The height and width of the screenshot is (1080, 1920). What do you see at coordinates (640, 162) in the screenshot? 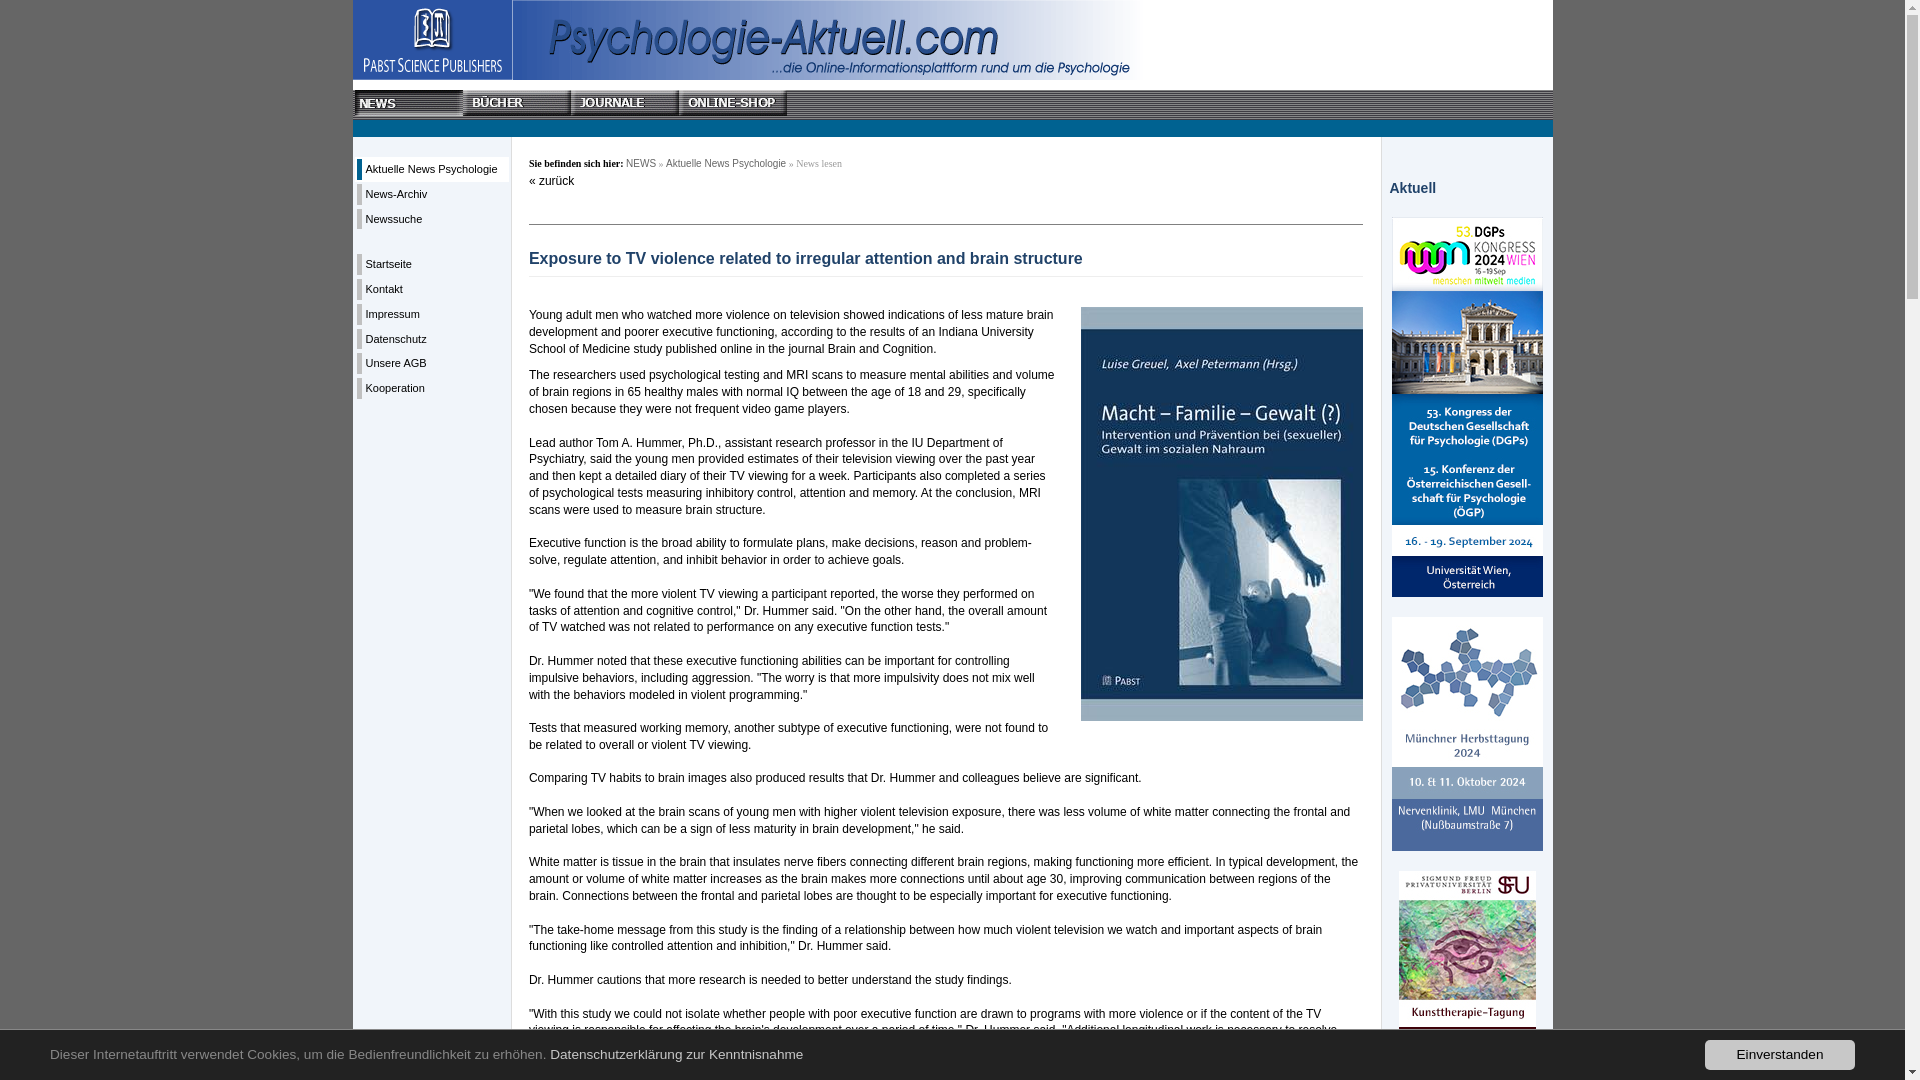
I see `NEWS` at bounding box center [640, 162].